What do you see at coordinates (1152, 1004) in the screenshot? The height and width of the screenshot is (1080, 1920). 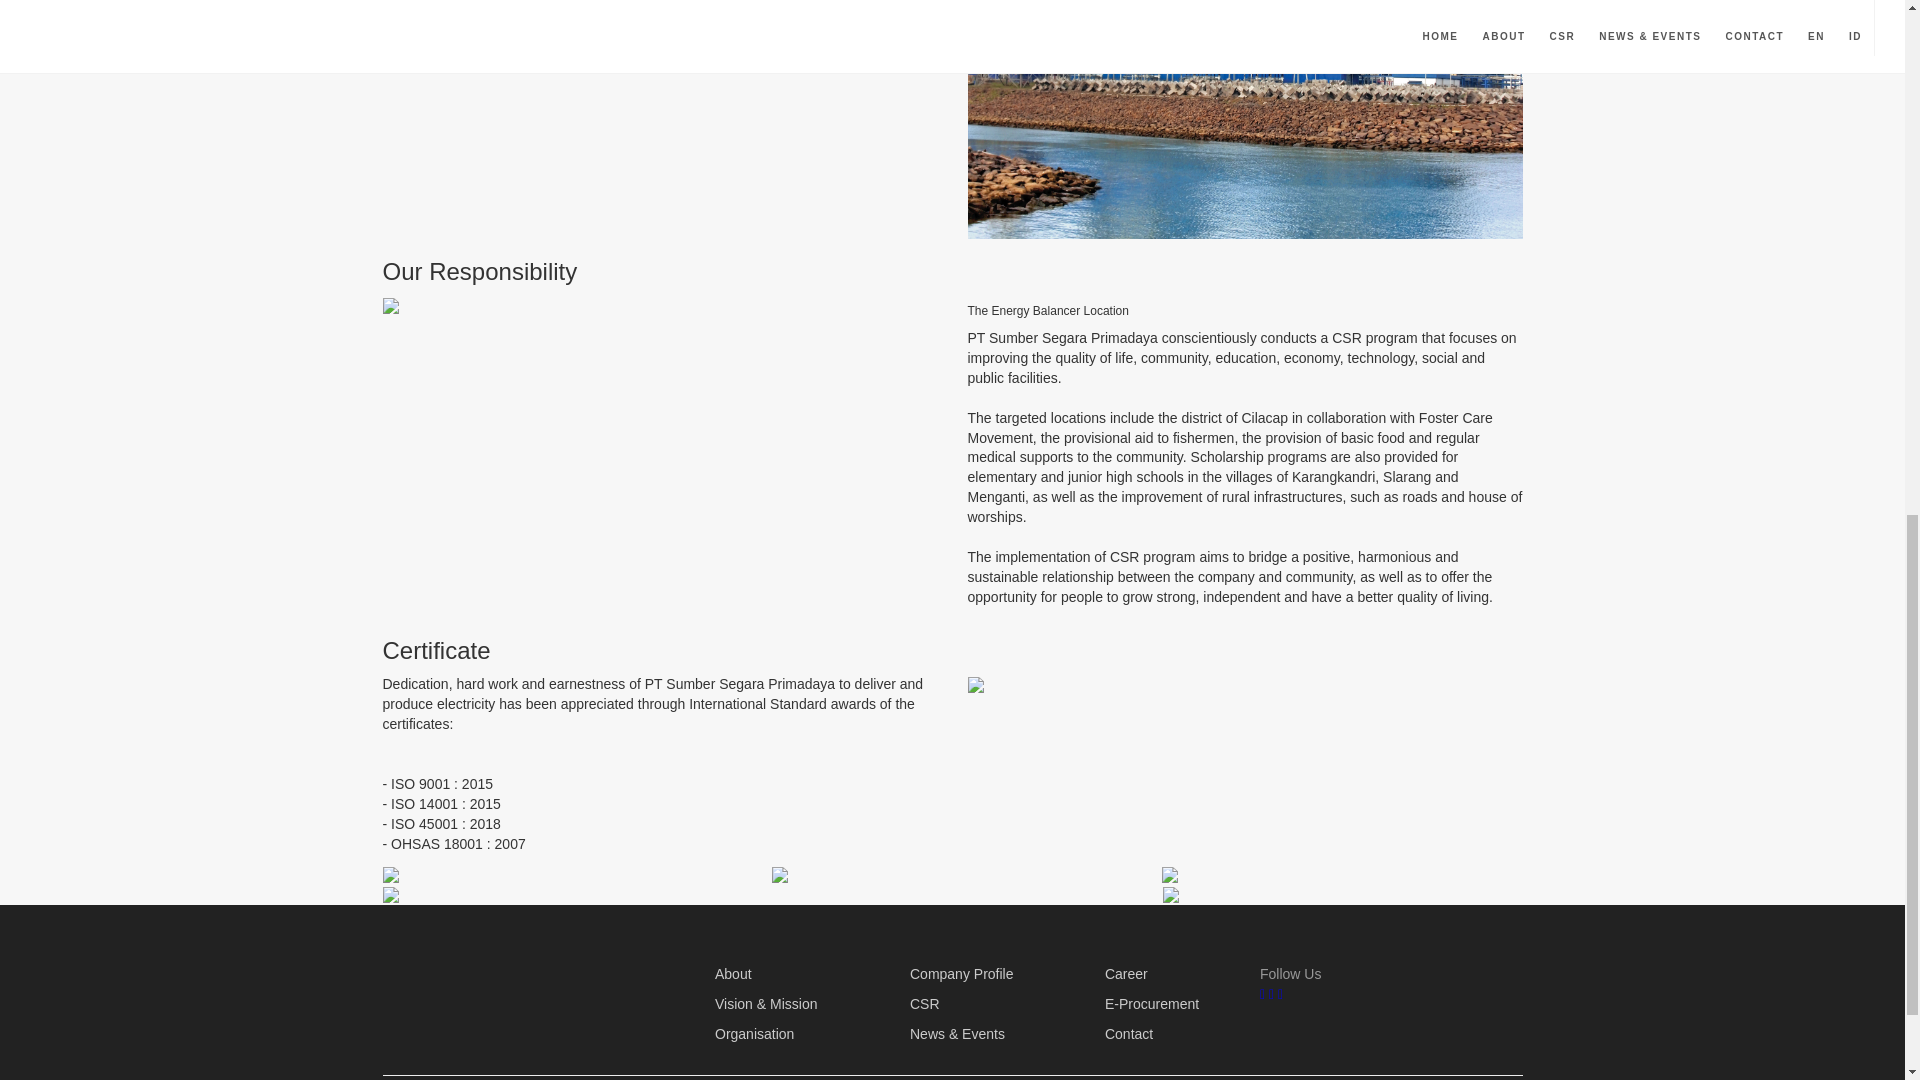 I see `E-Procurement` at bounding box center [1152, 1004].